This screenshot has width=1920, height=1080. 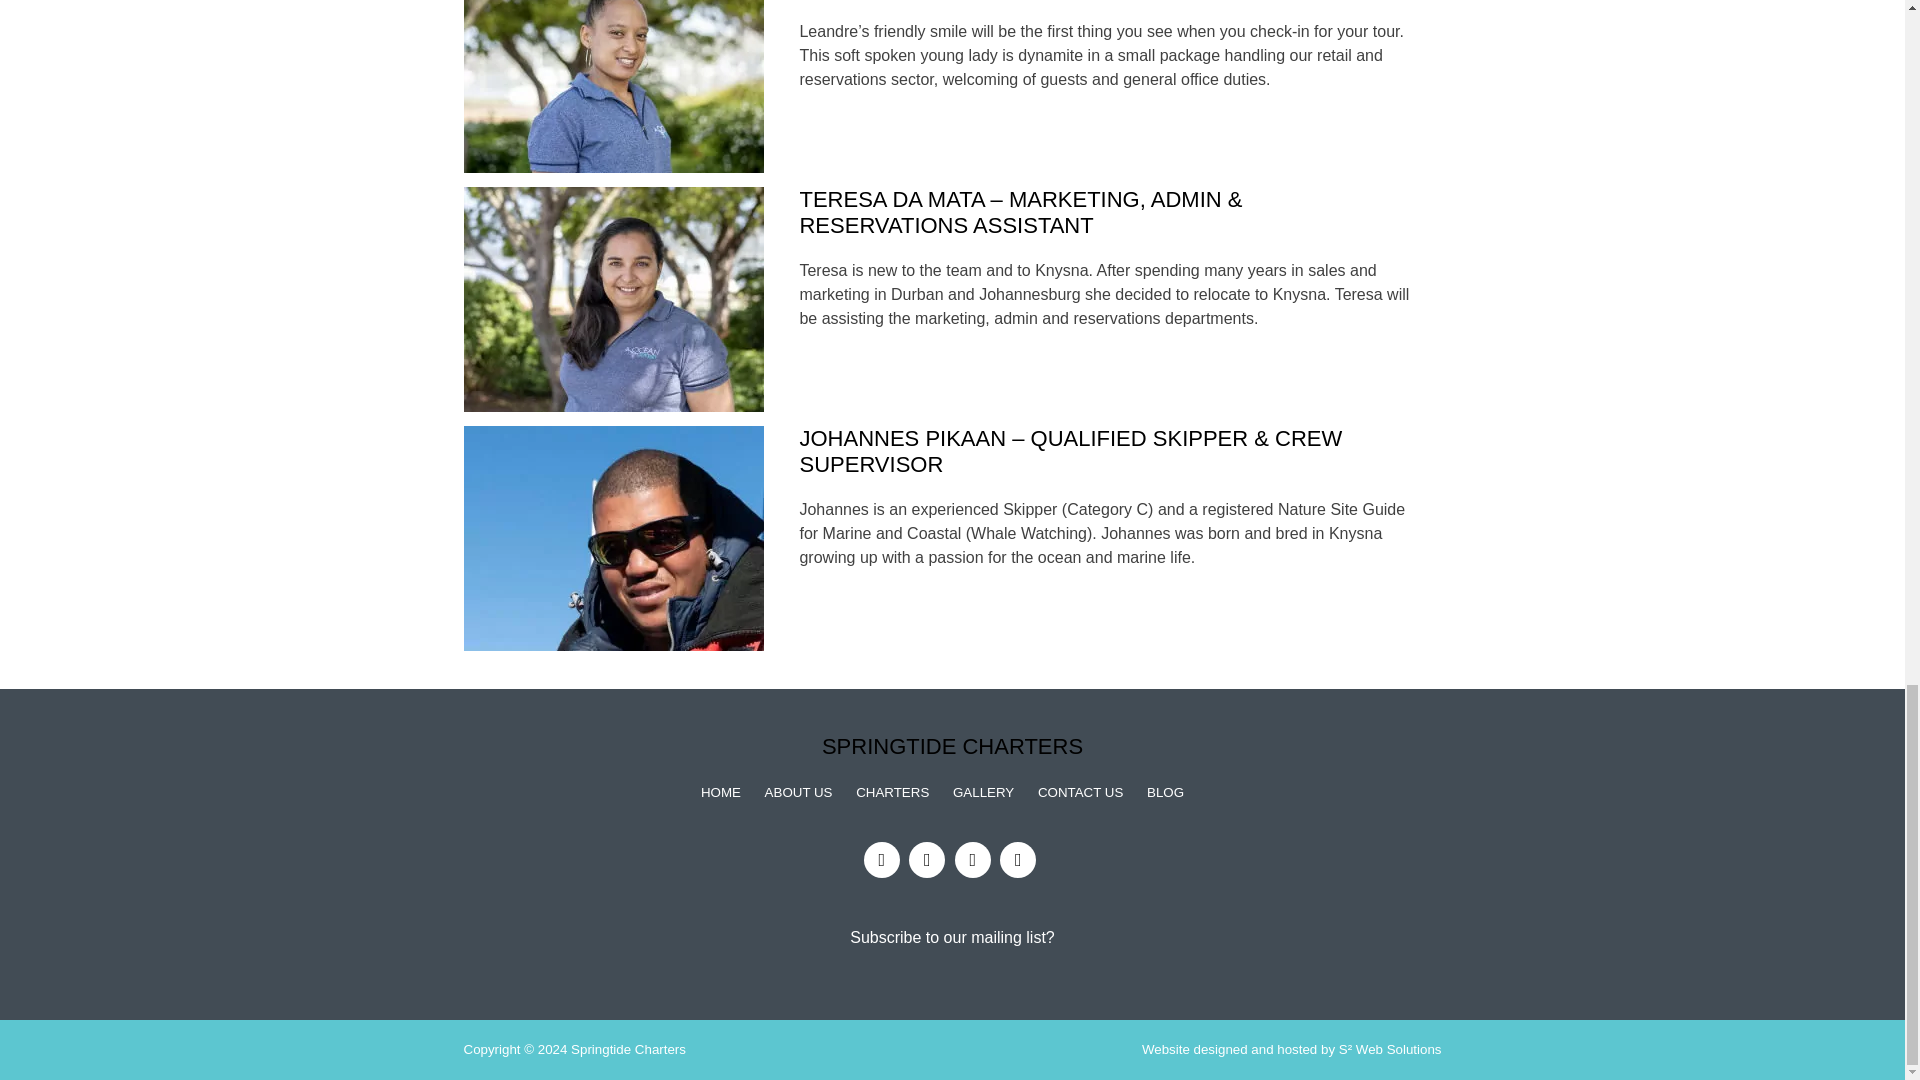 I want to click on BLOG, so click(x=1165, y=793).